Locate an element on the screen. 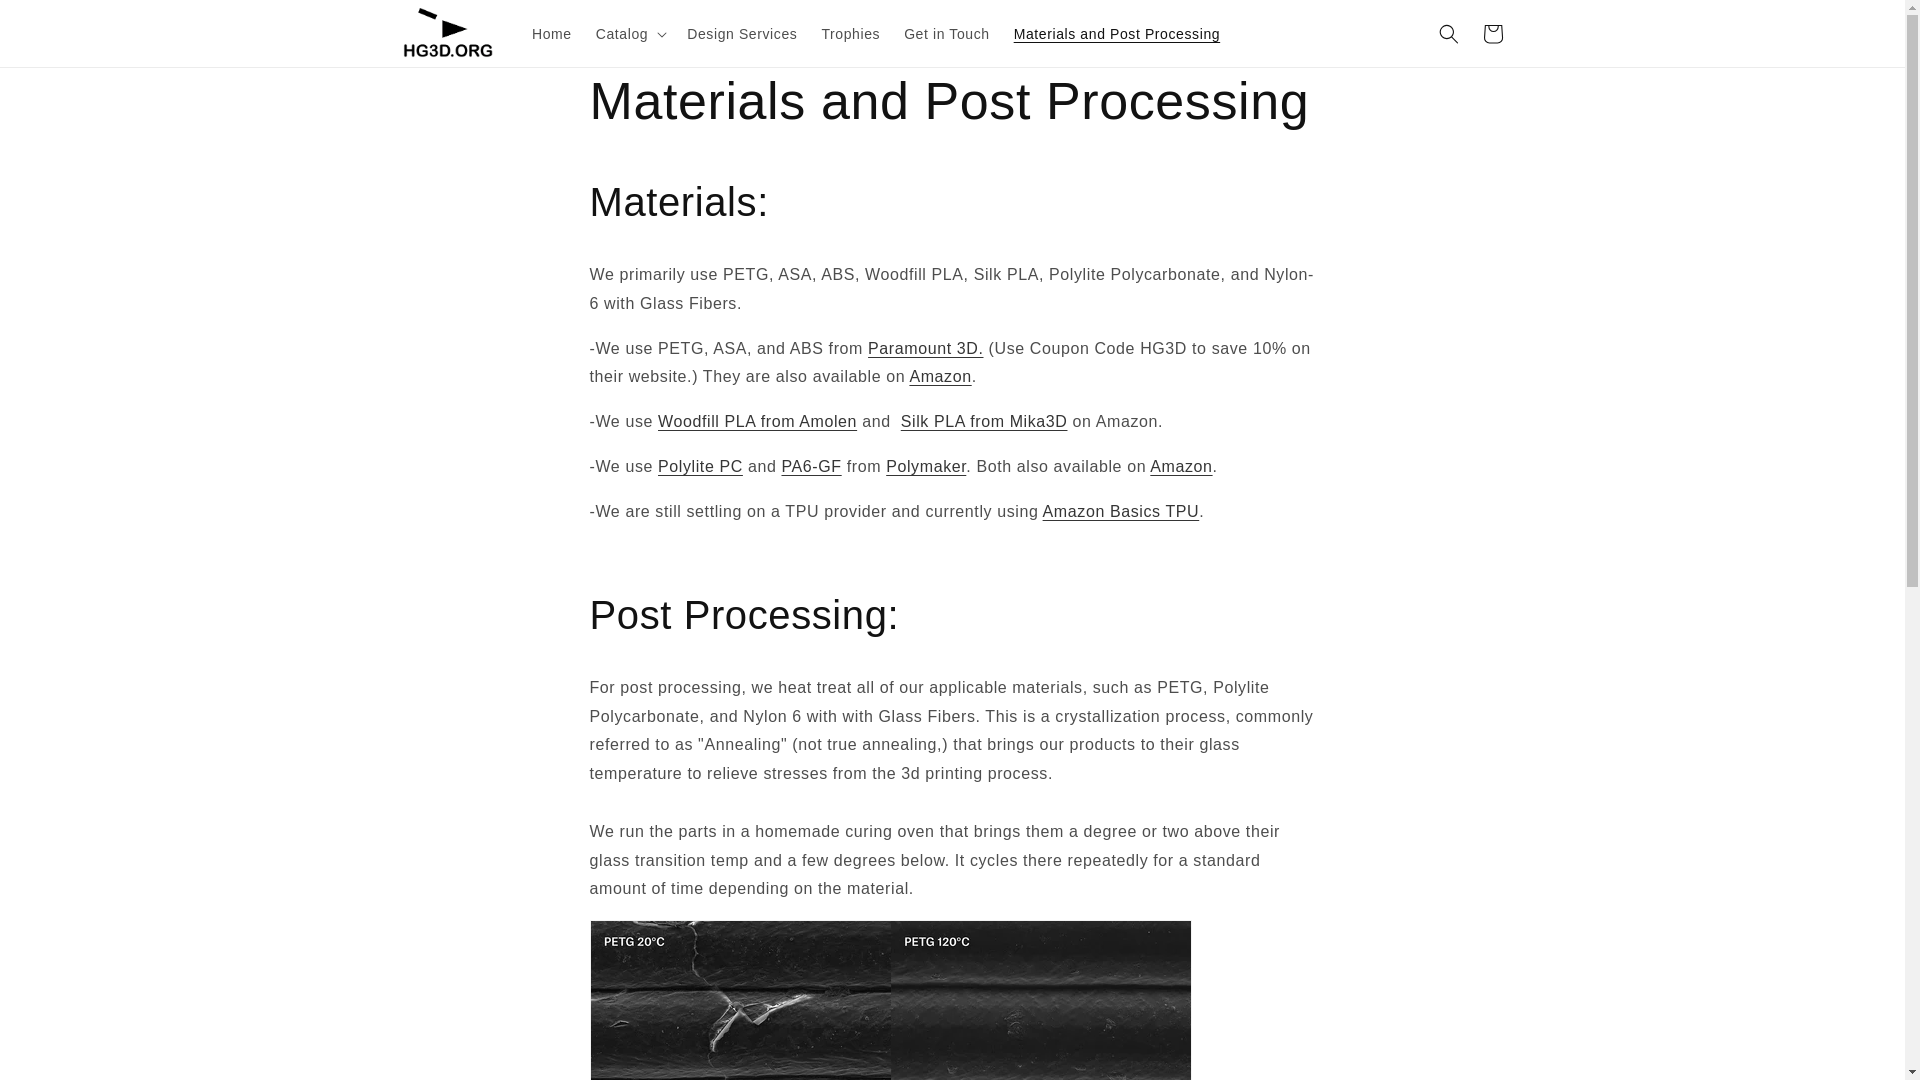 The width and height of the screenshot is (1920, 1080). Amazon is located at coordinates (940, 376).